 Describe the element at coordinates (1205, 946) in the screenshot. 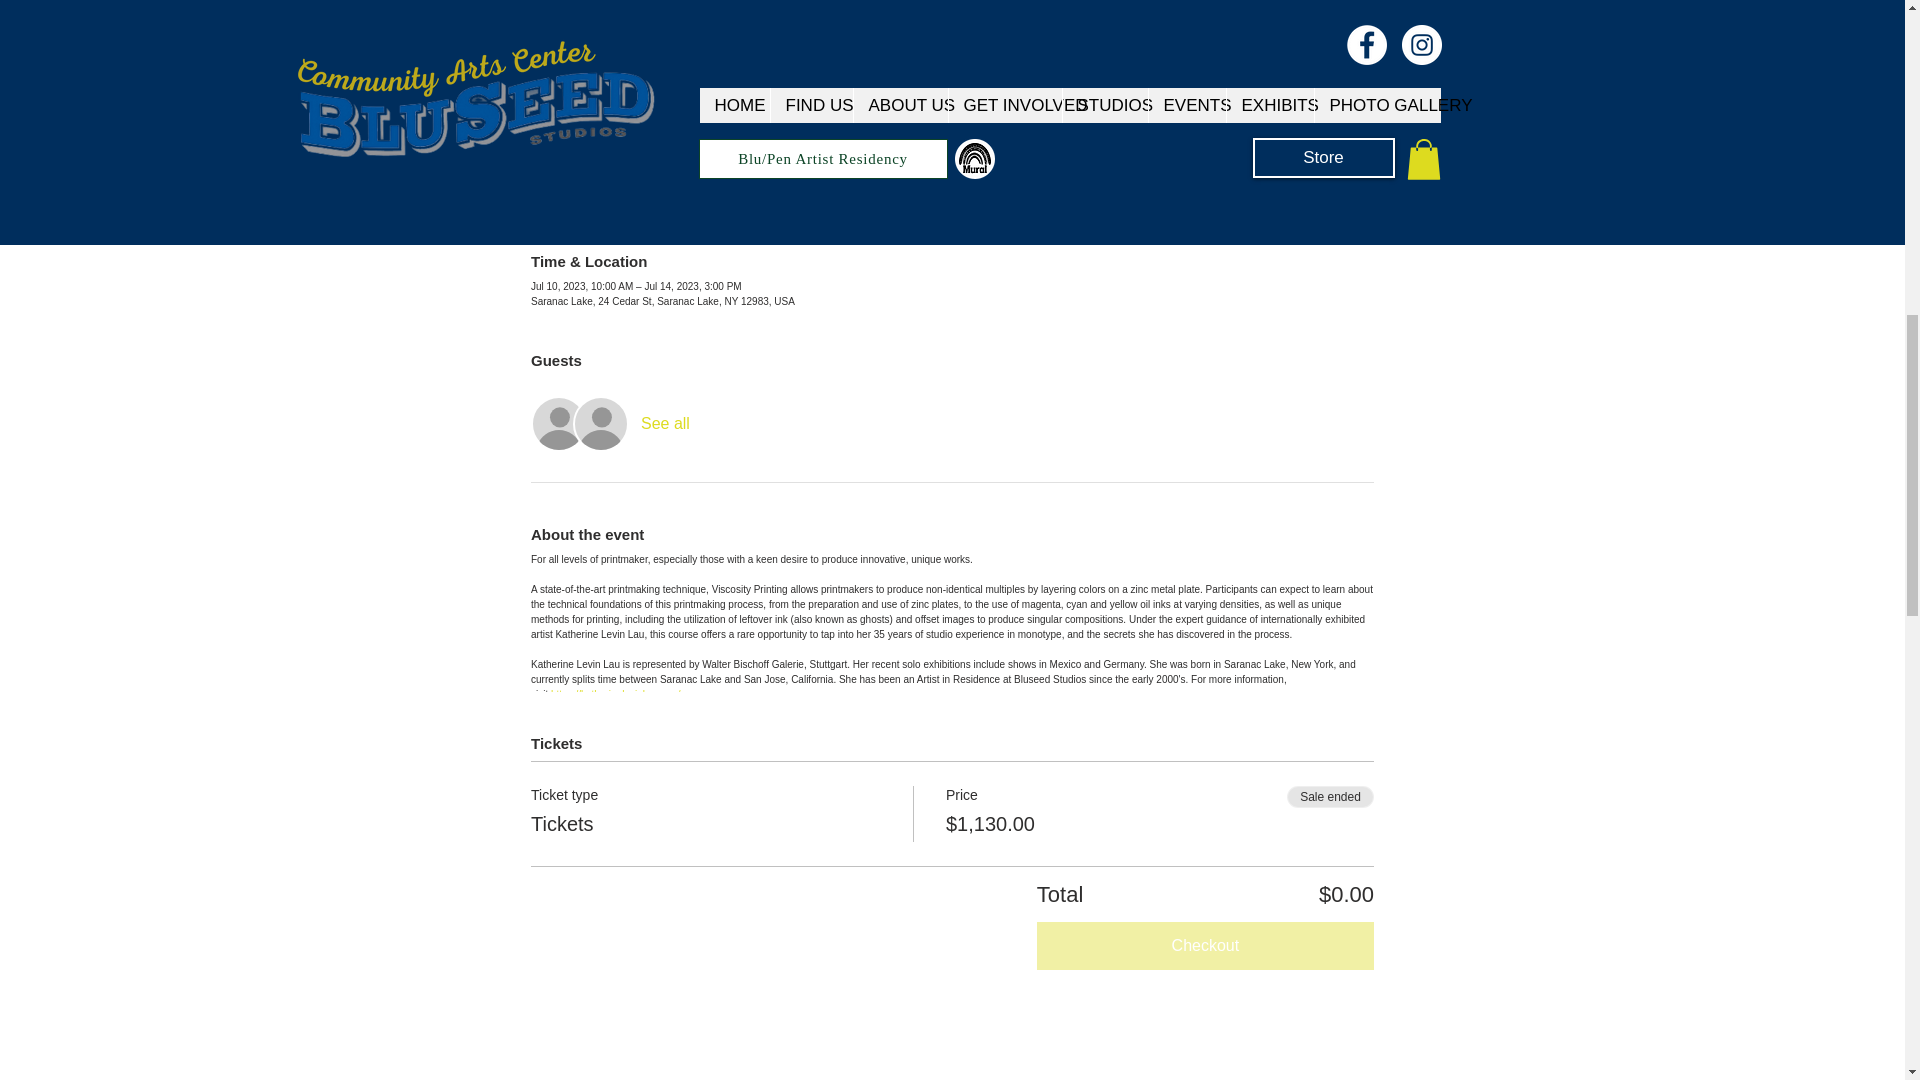

I see `Checkout` at that location.